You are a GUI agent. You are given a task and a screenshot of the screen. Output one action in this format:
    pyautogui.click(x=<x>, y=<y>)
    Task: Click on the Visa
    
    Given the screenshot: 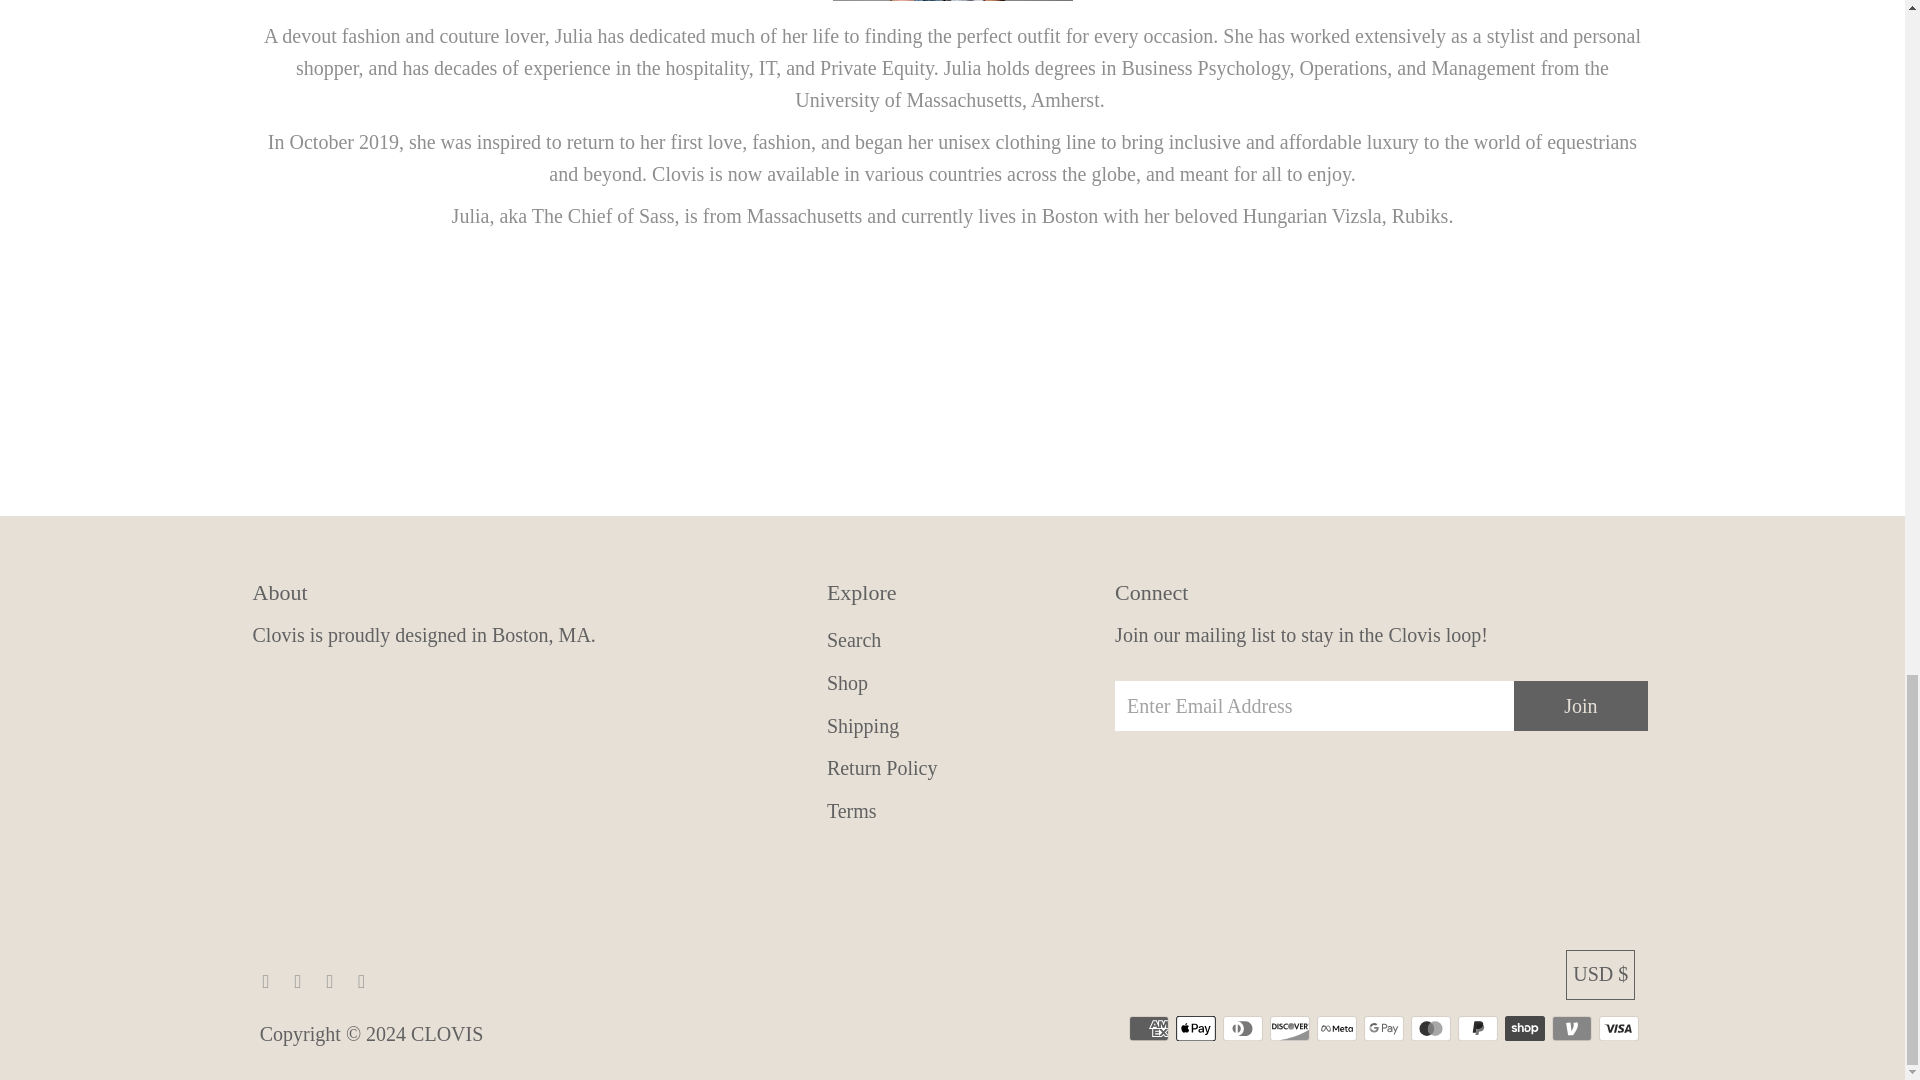 What is the action you would take?
    pyautogui.click(x=1619, y=1028)
    